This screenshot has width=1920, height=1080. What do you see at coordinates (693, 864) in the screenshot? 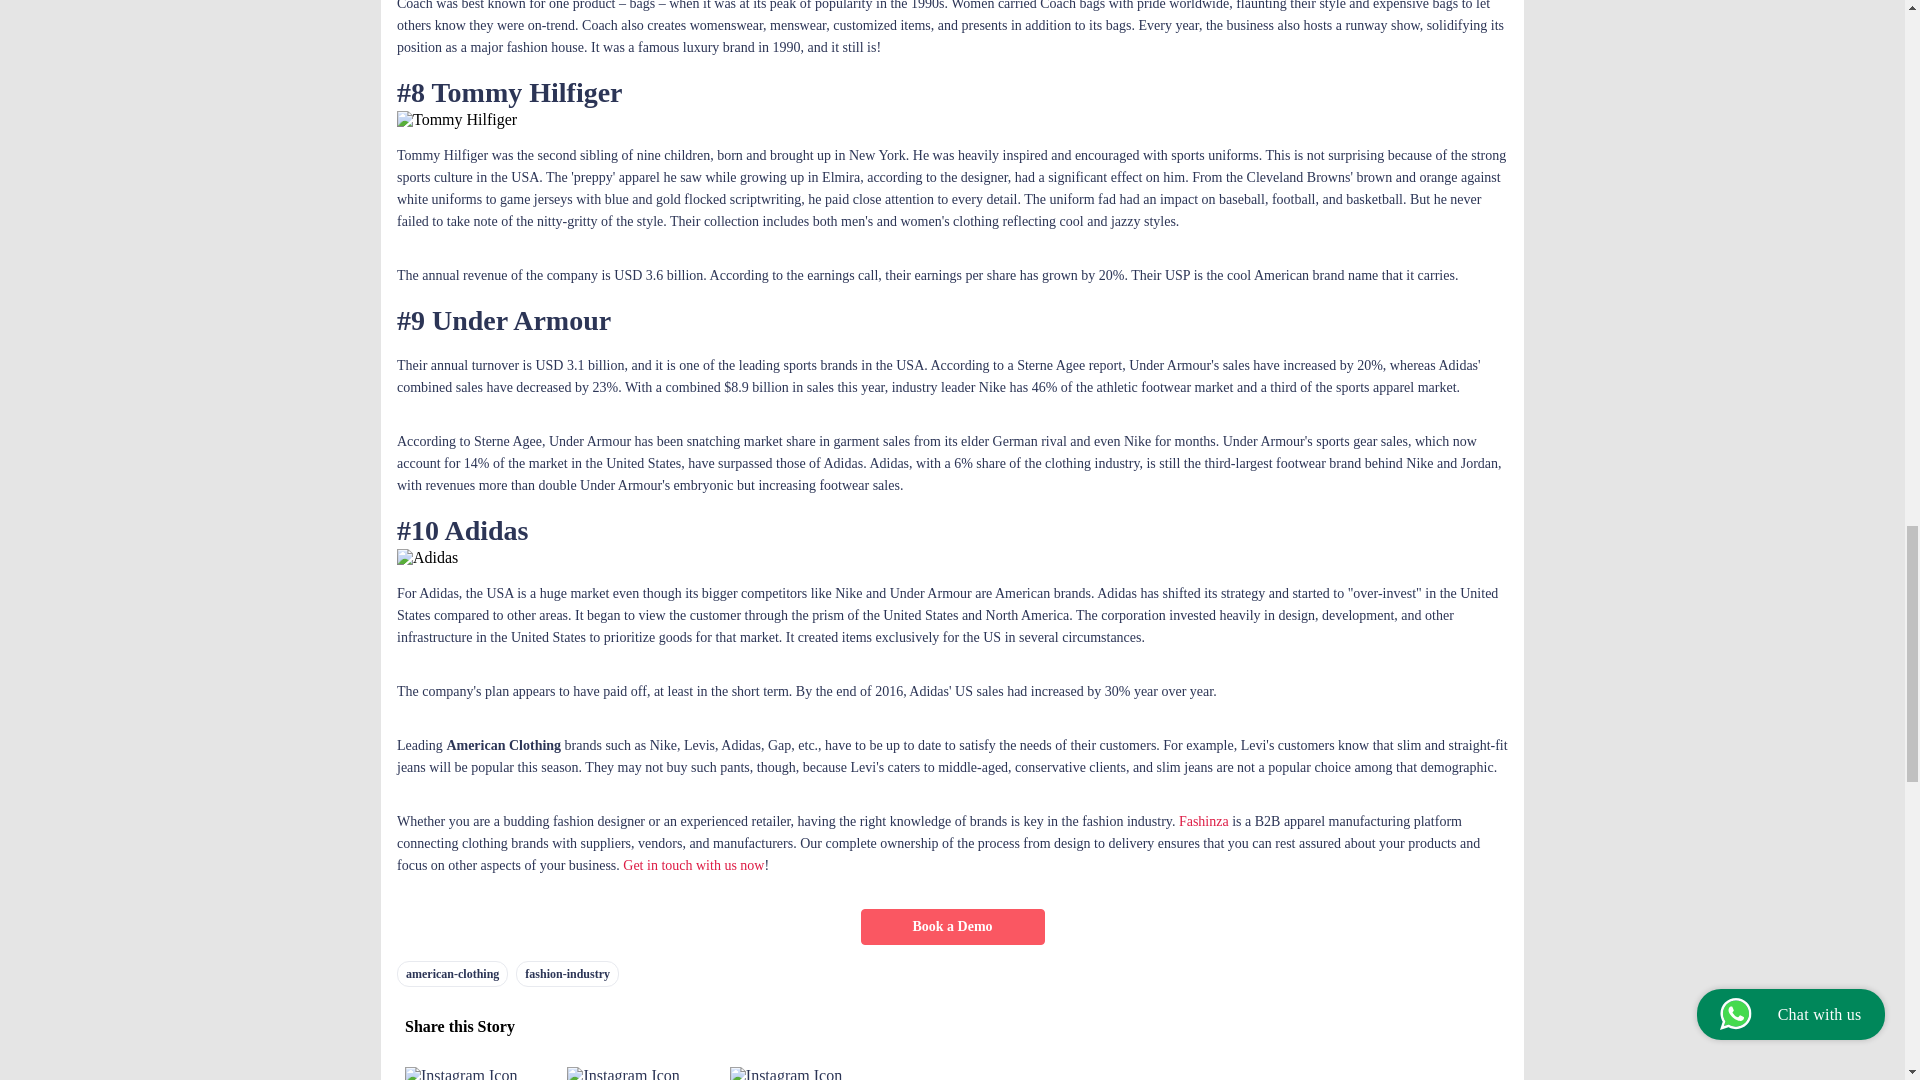
I see `Get in touch with us now` at bounding box center [693, 864].